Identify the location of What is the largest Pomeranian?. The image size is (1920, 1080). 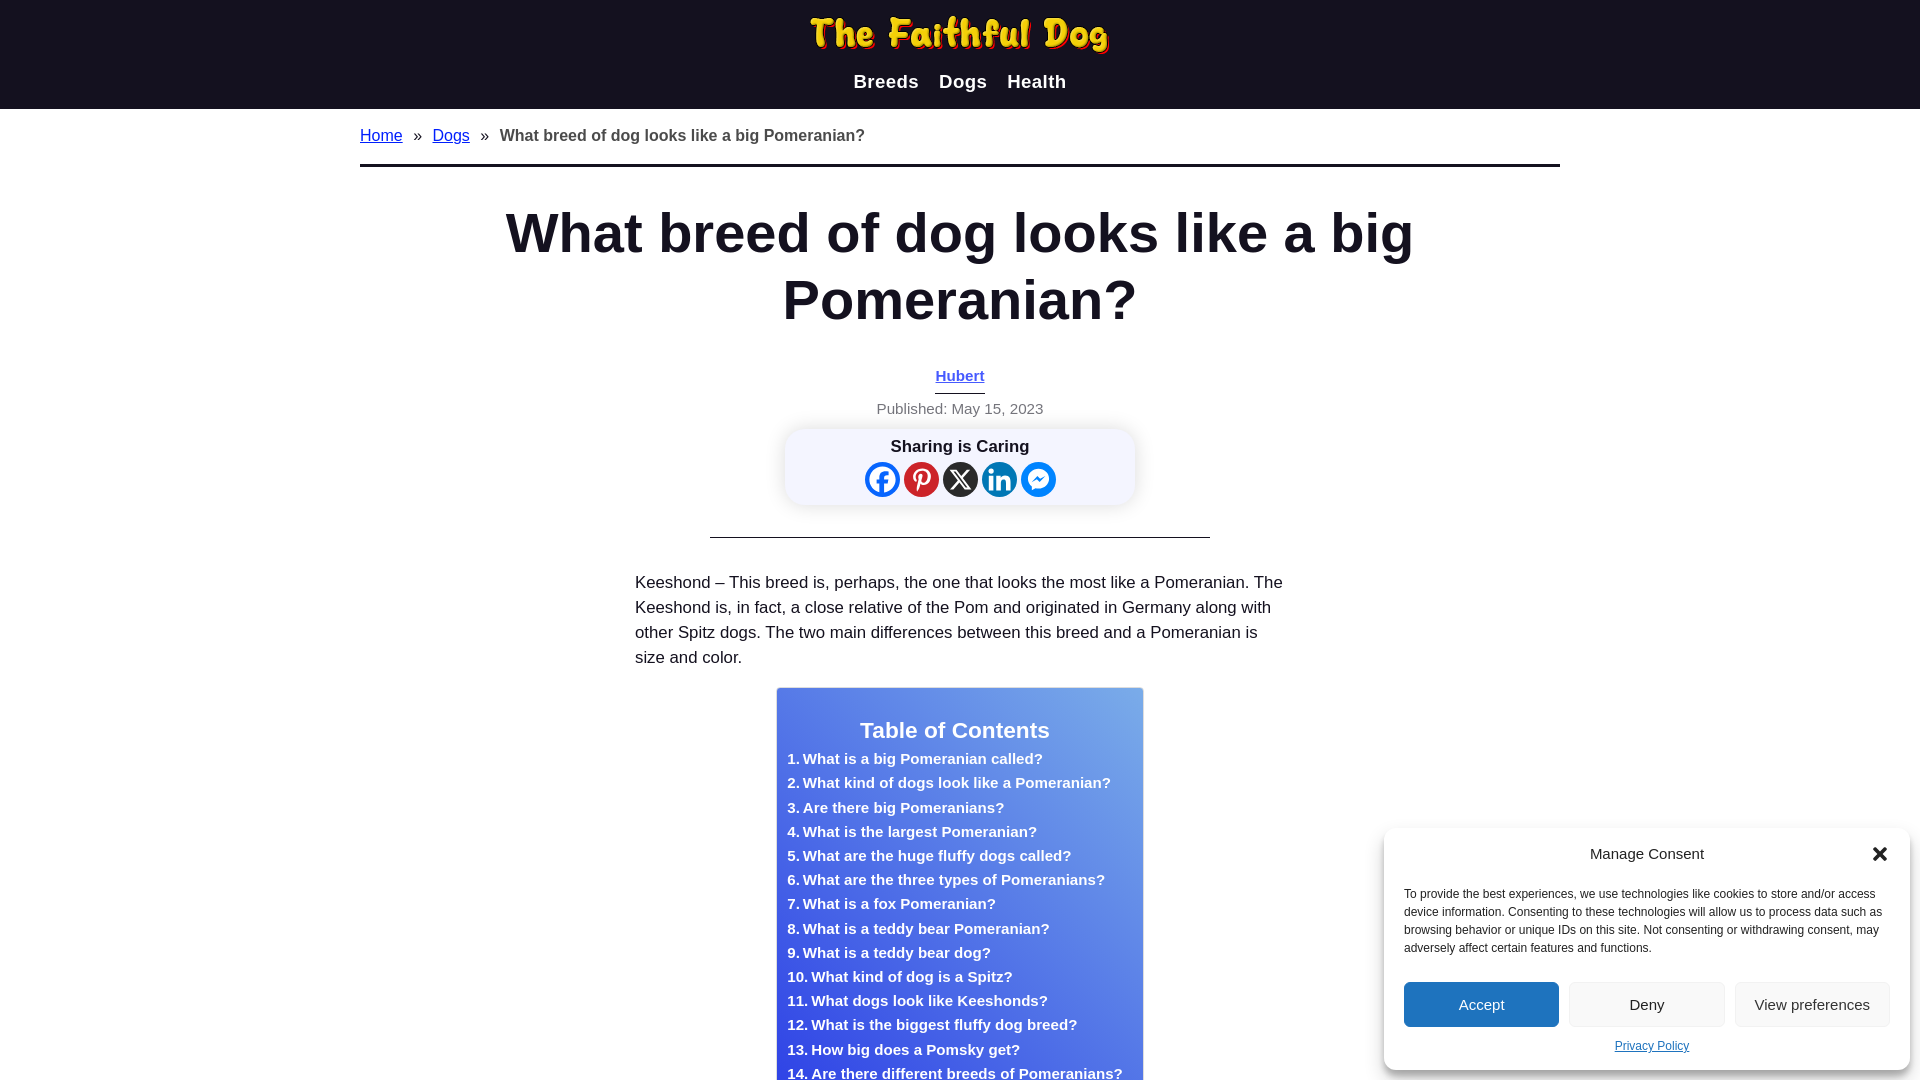
(912, 831).